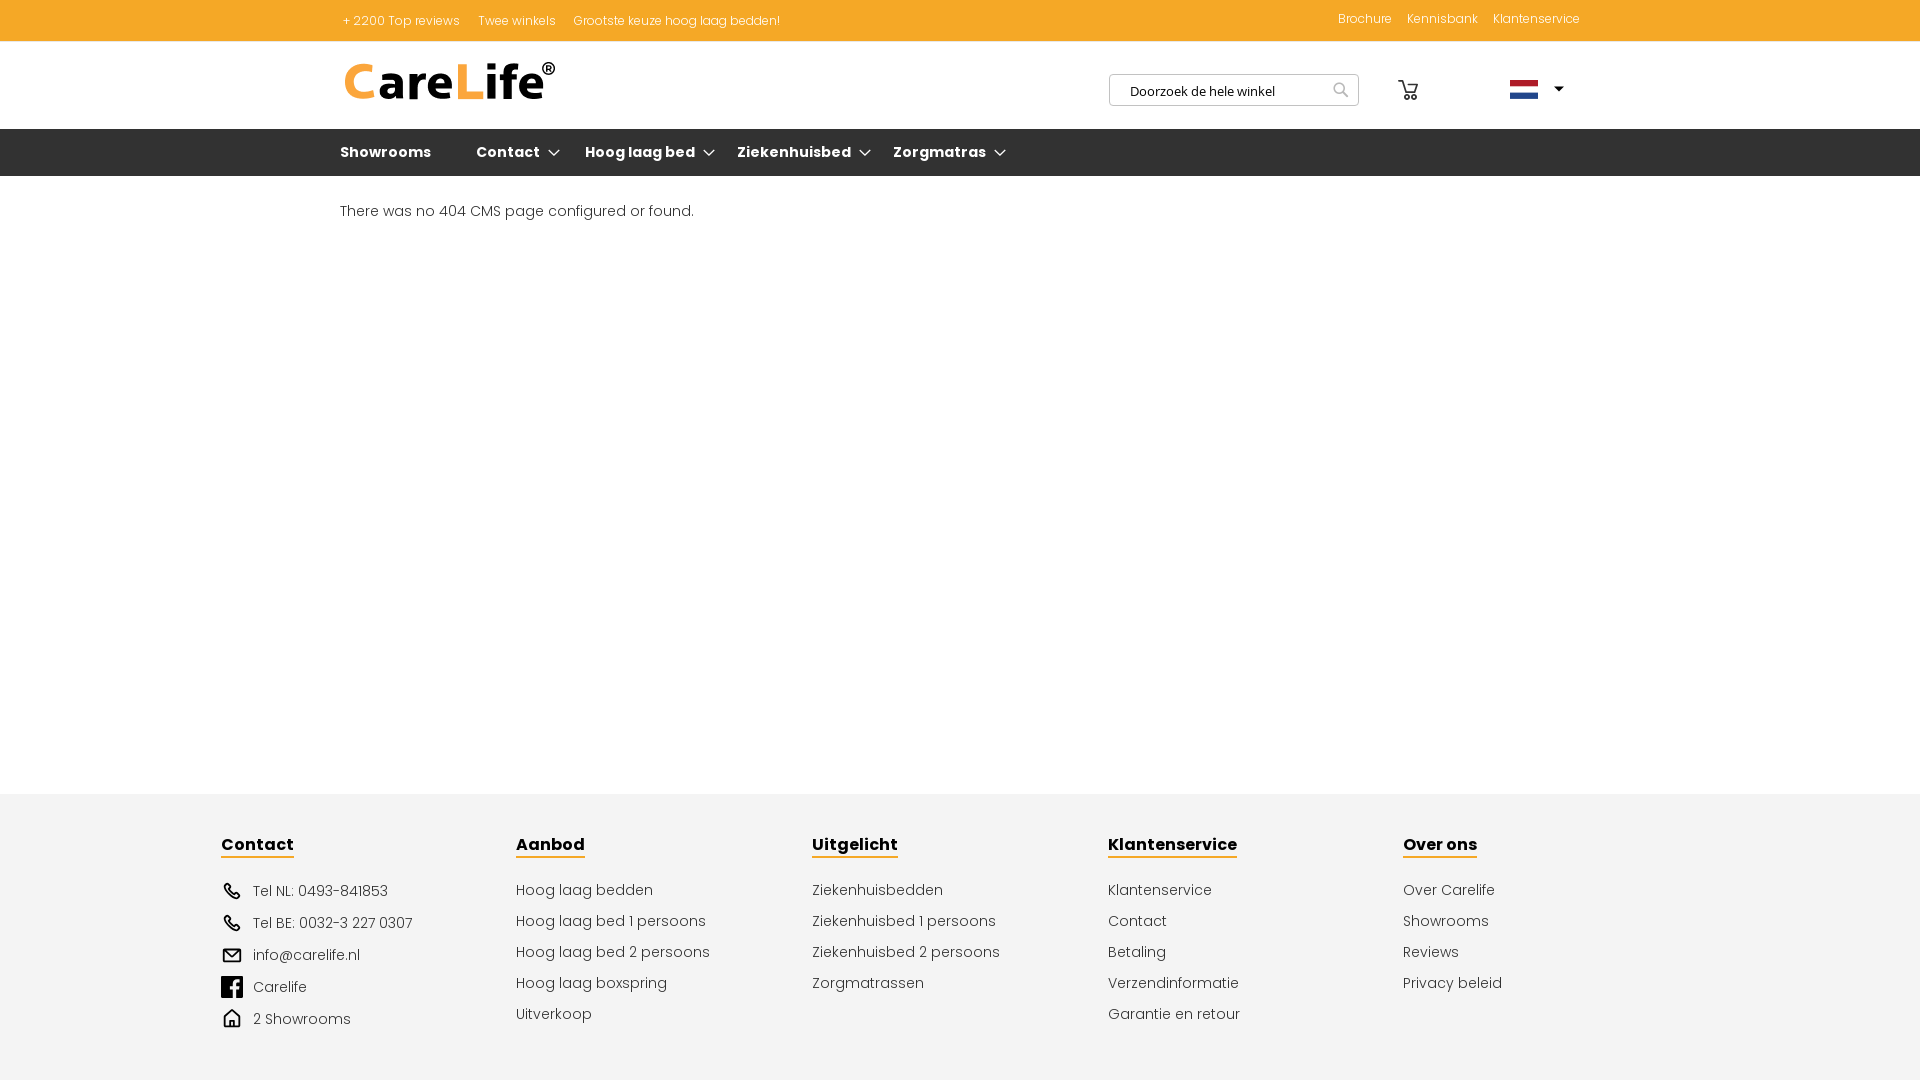 The height and width of the screenshot is (1080, 1920). What do you see at coordinates (1442, 20) in the screenshot?
I see `Kennisbank` at bounding box center [1442, 20].